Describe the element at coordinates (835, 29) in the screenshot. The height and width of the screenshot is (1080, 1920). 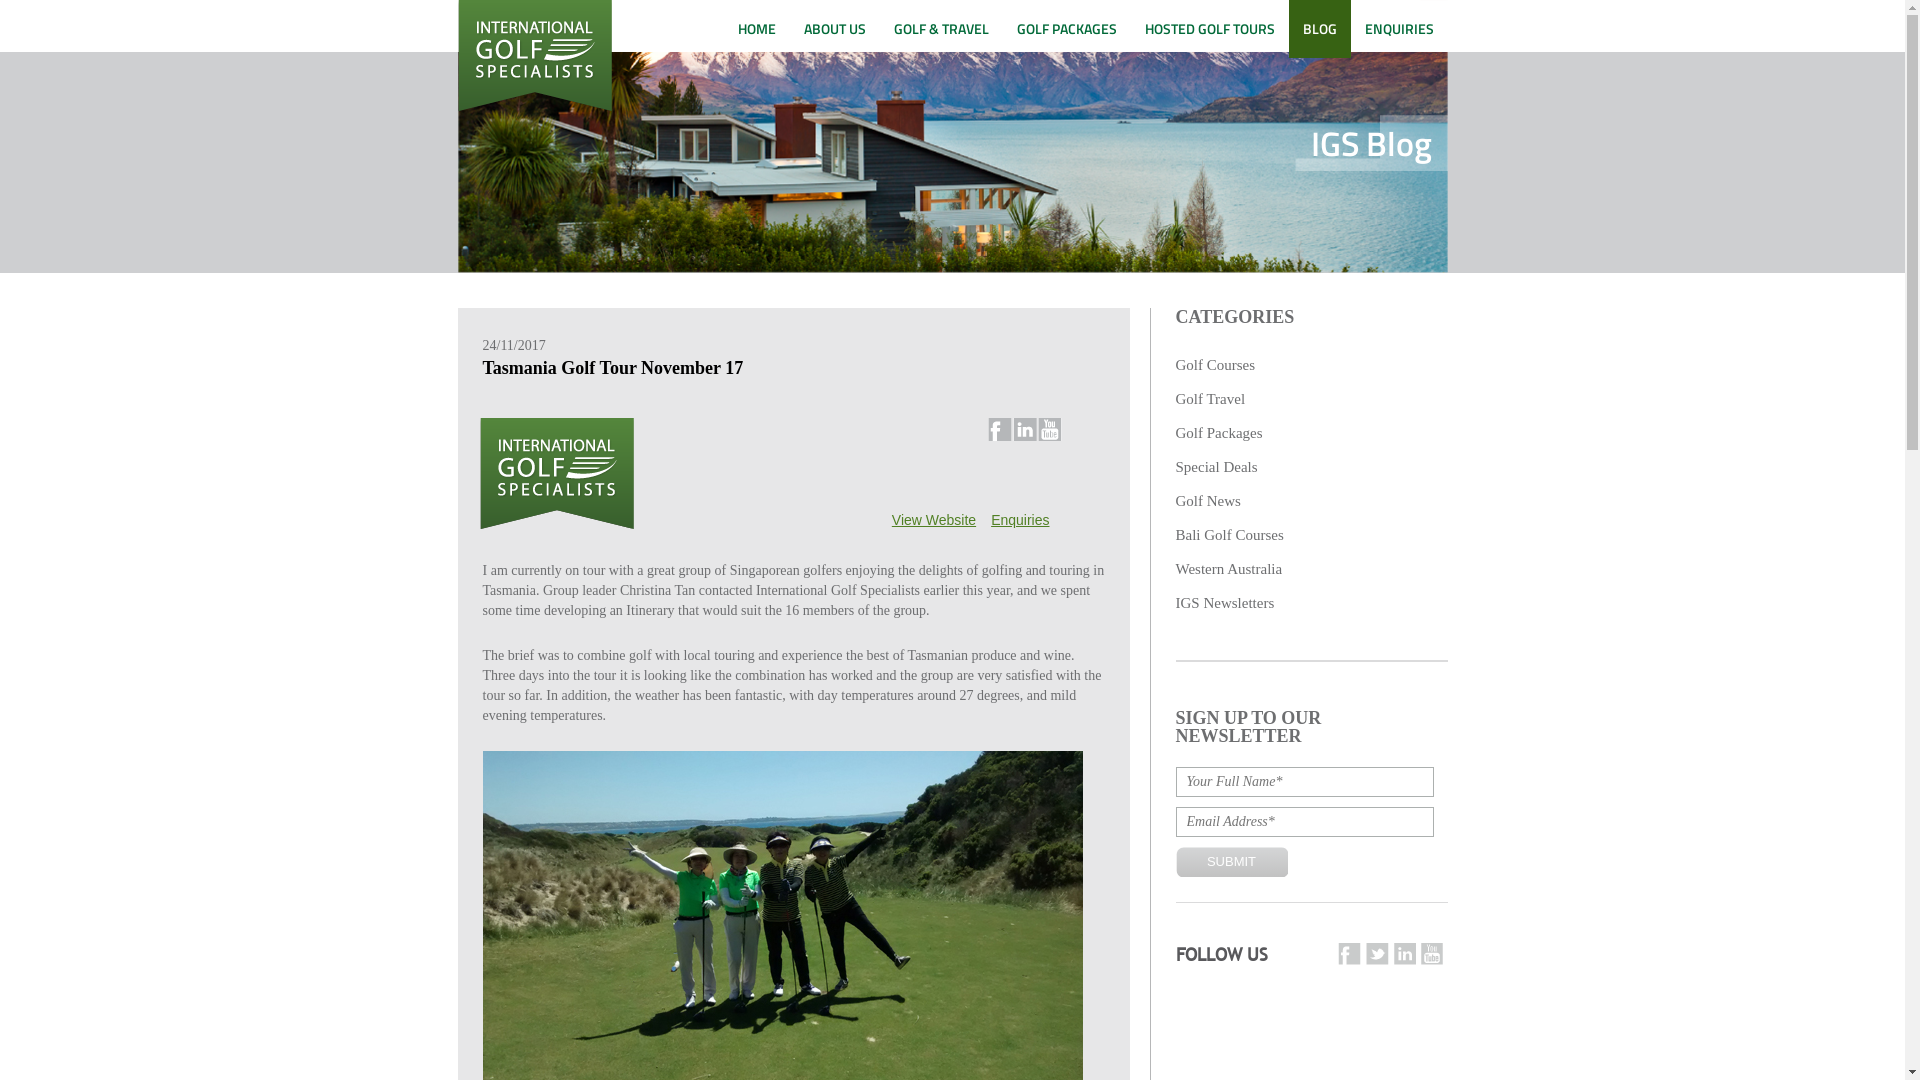
I see `ABOUT US` at that location.